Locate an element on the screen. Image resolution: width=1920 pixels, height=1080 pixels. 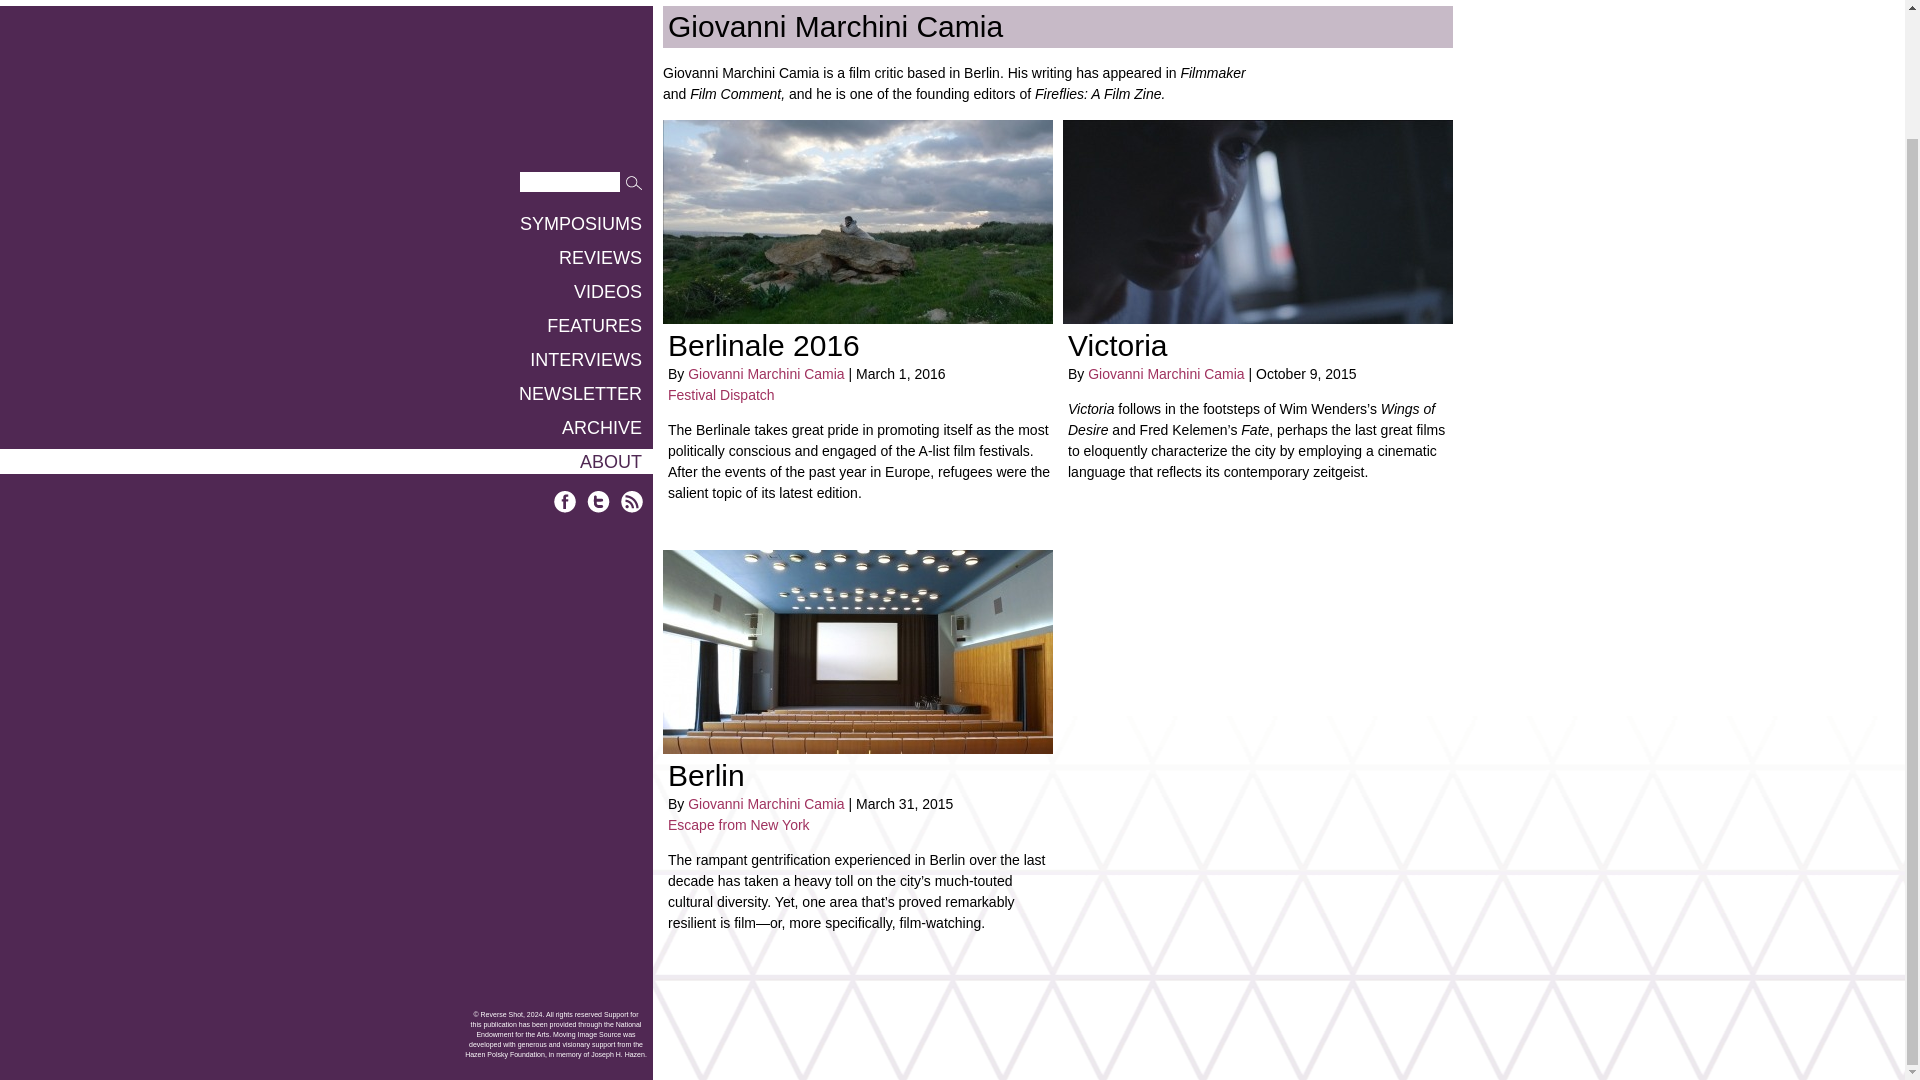
FEATURES is located at coordinates (326, 181).